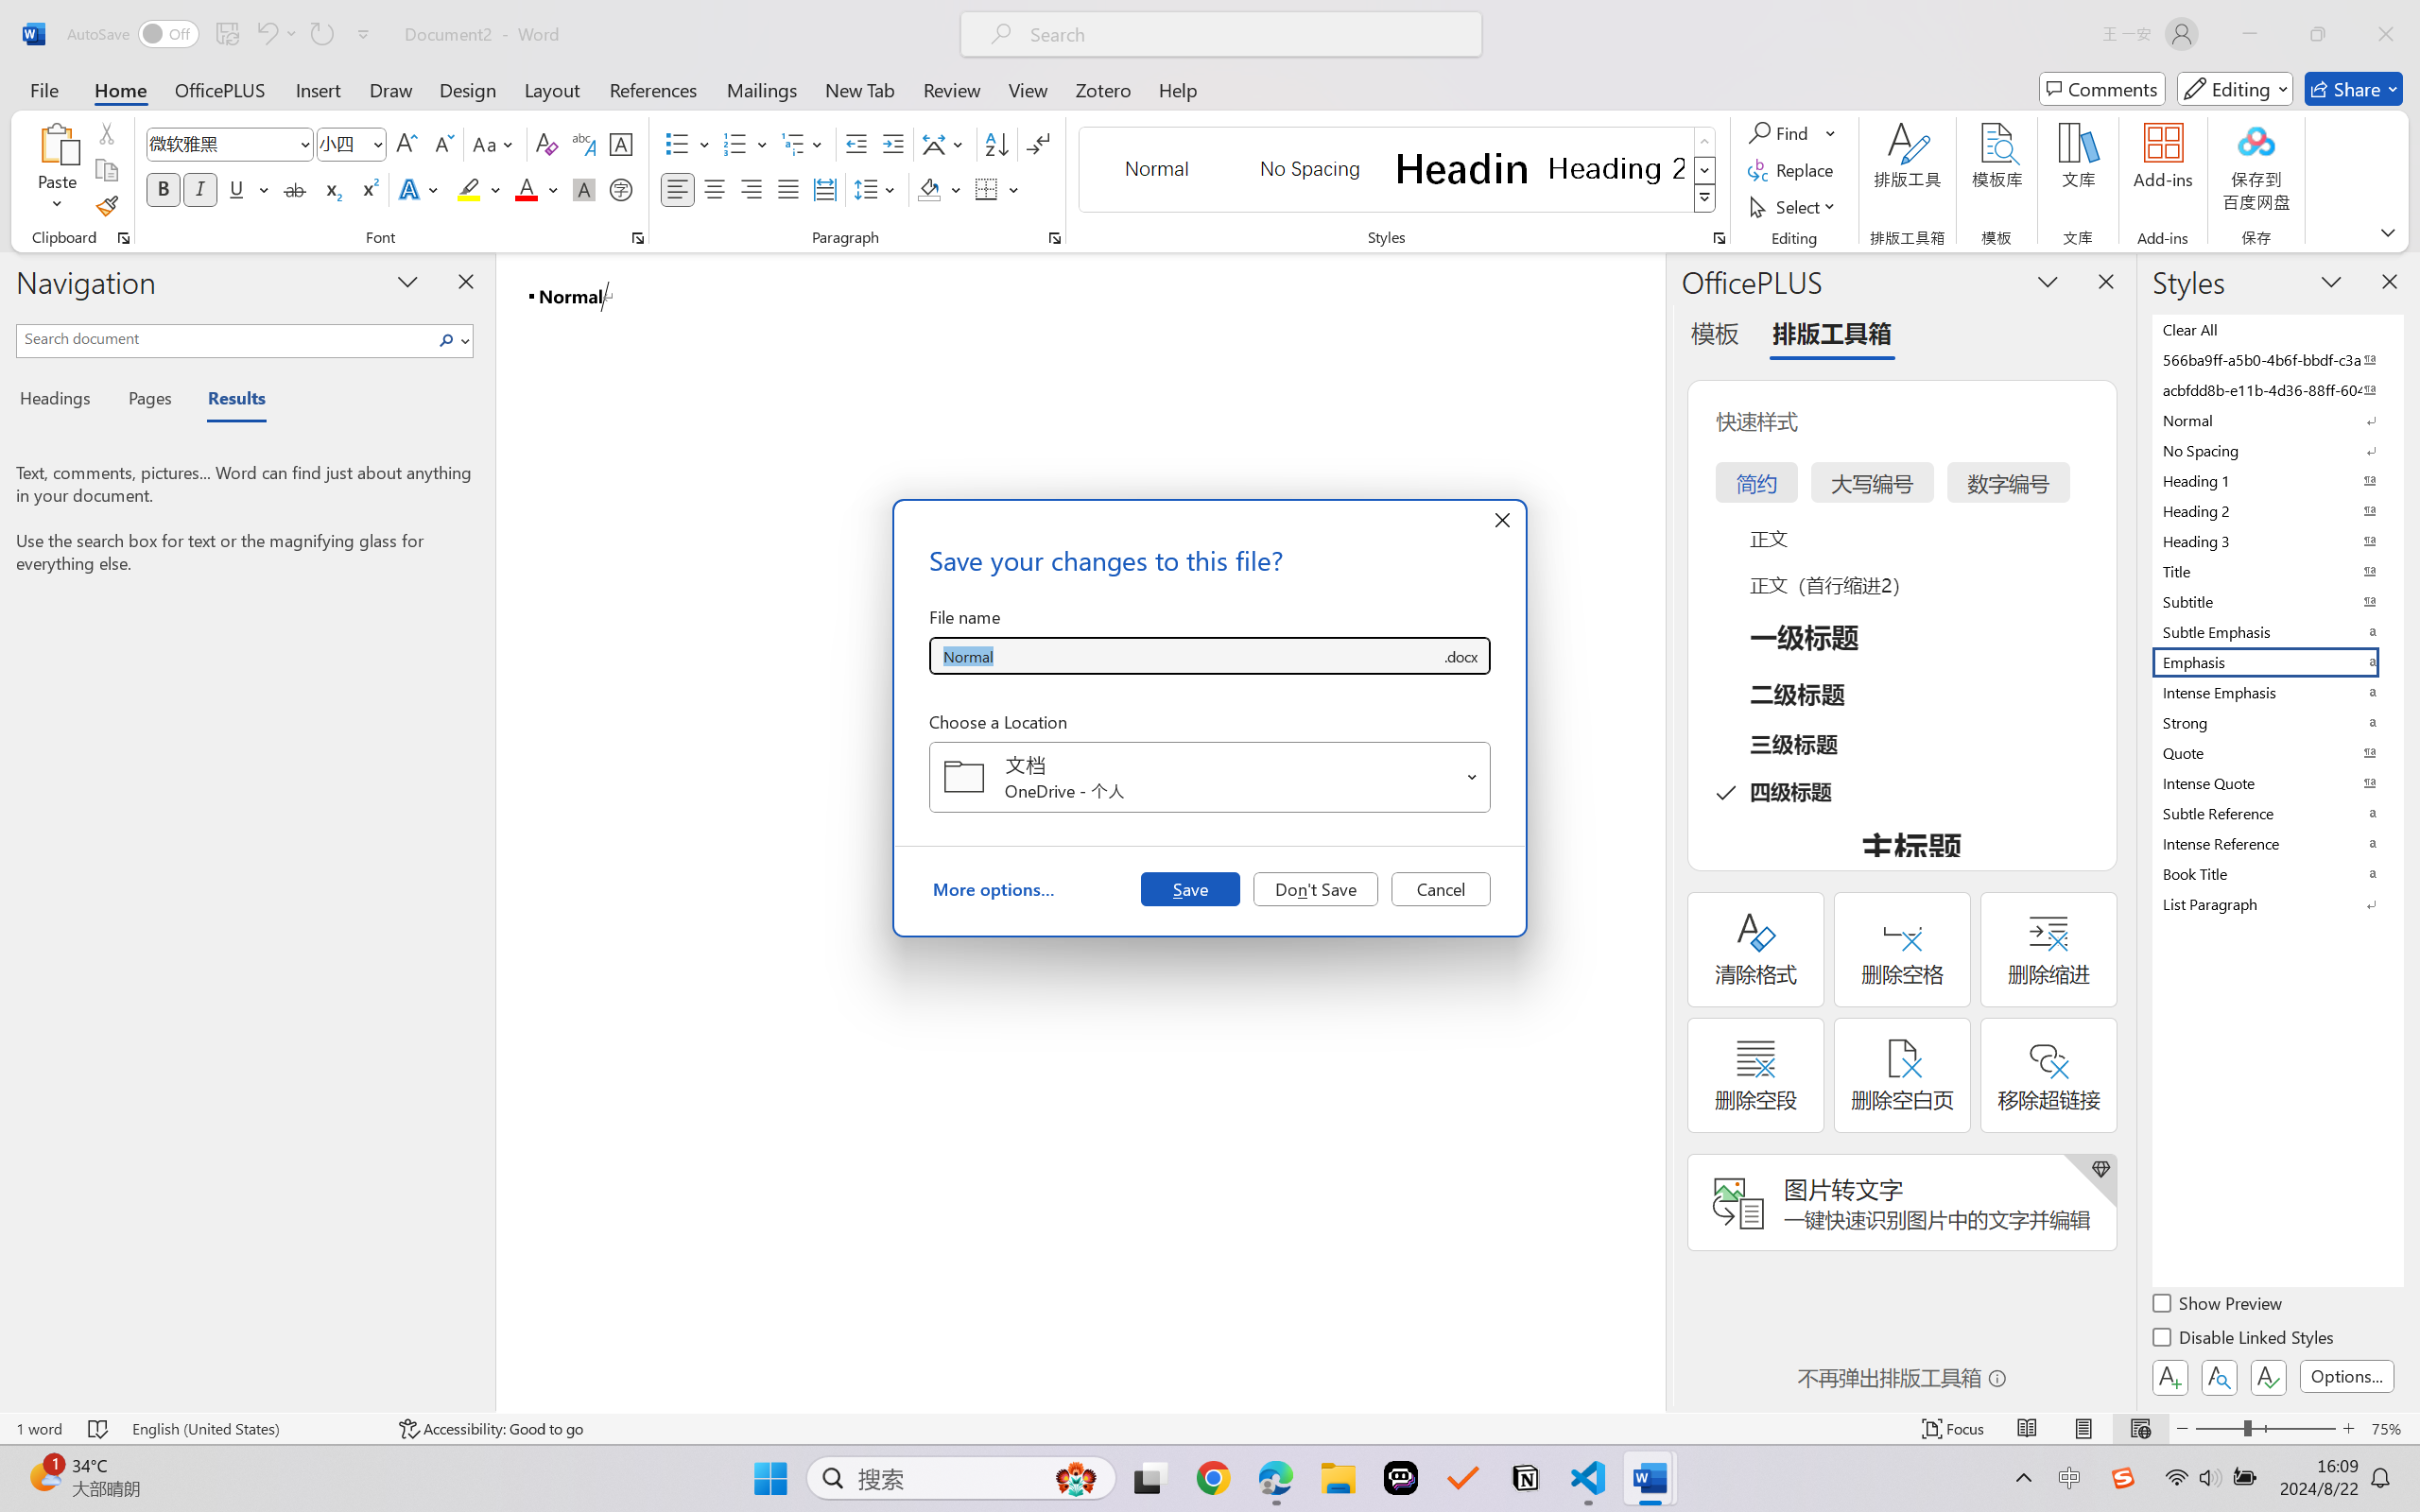 This screenshot has width=2420, height=1512. Describe the element at coordinates (824, 189) in the screenshot. I see `Distributed` at that location.